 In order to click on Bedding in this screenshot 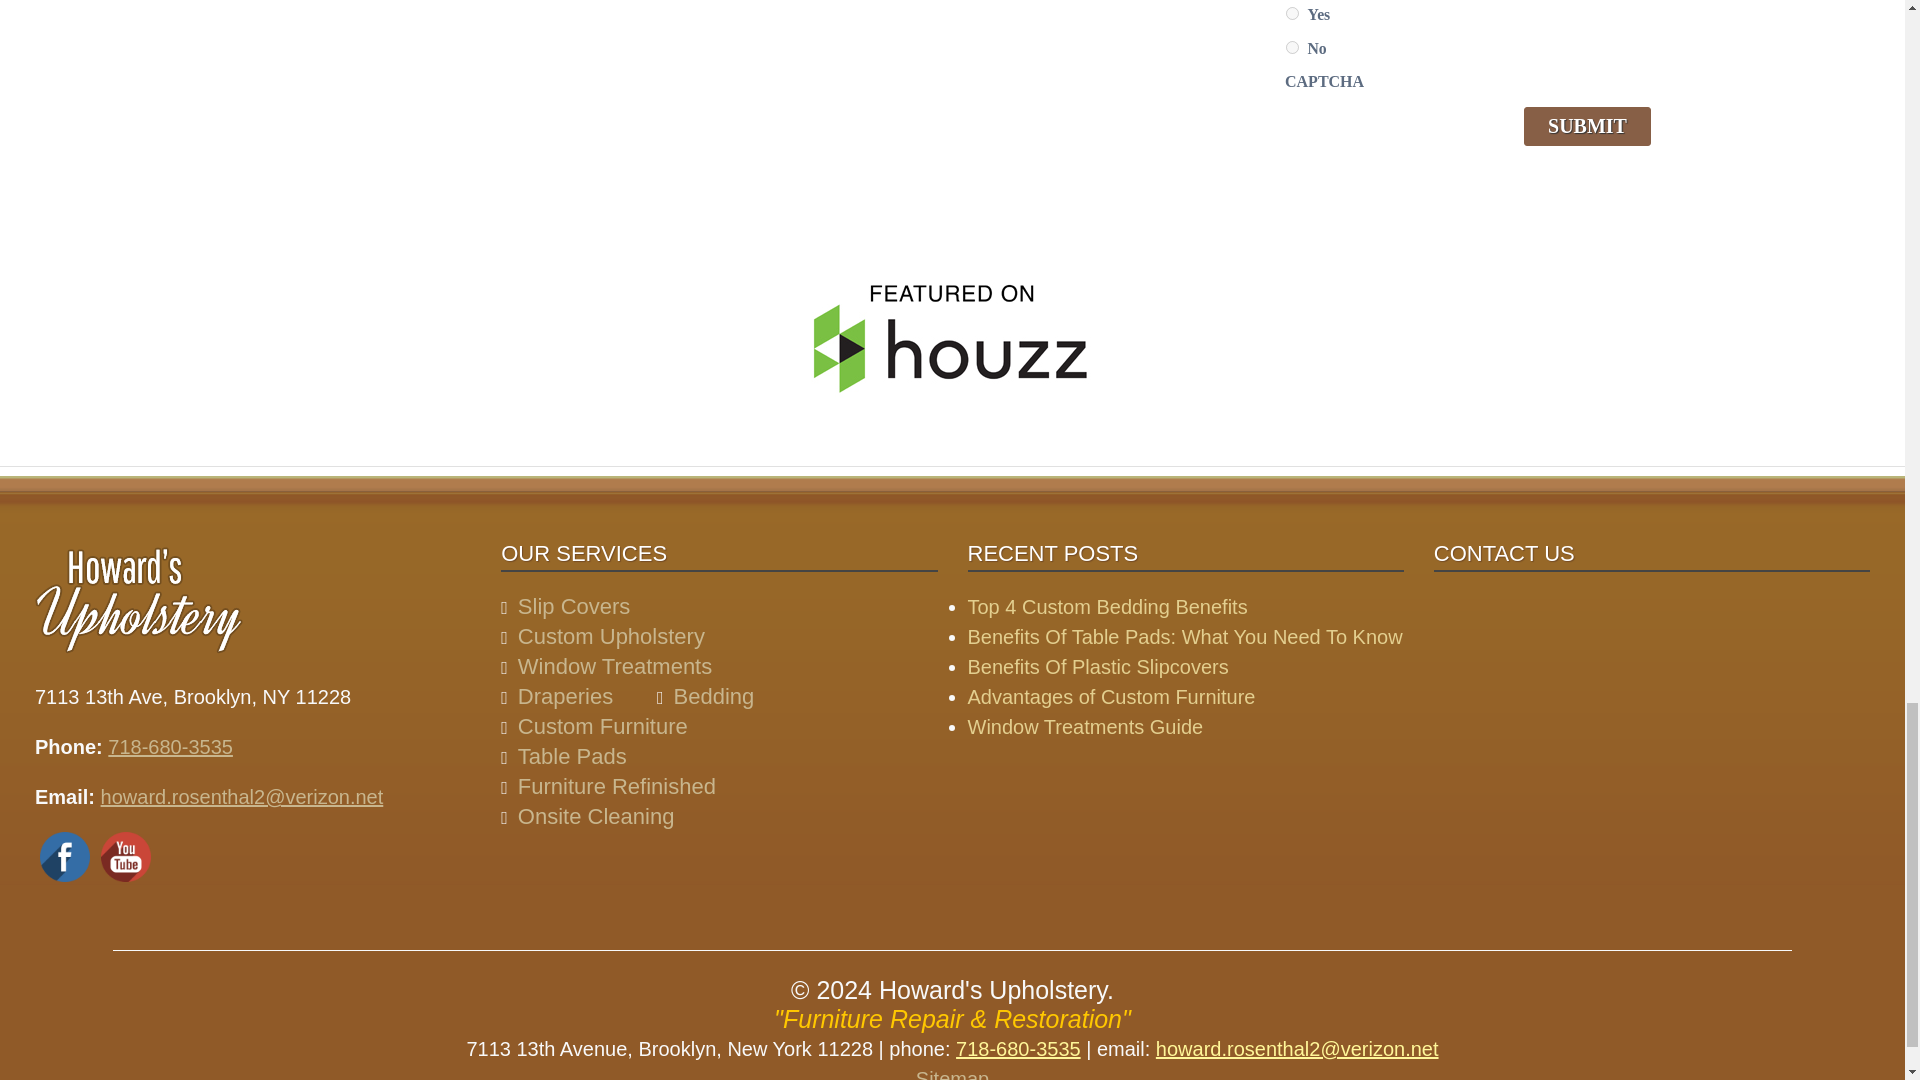, I will do `click(714, 696)`.